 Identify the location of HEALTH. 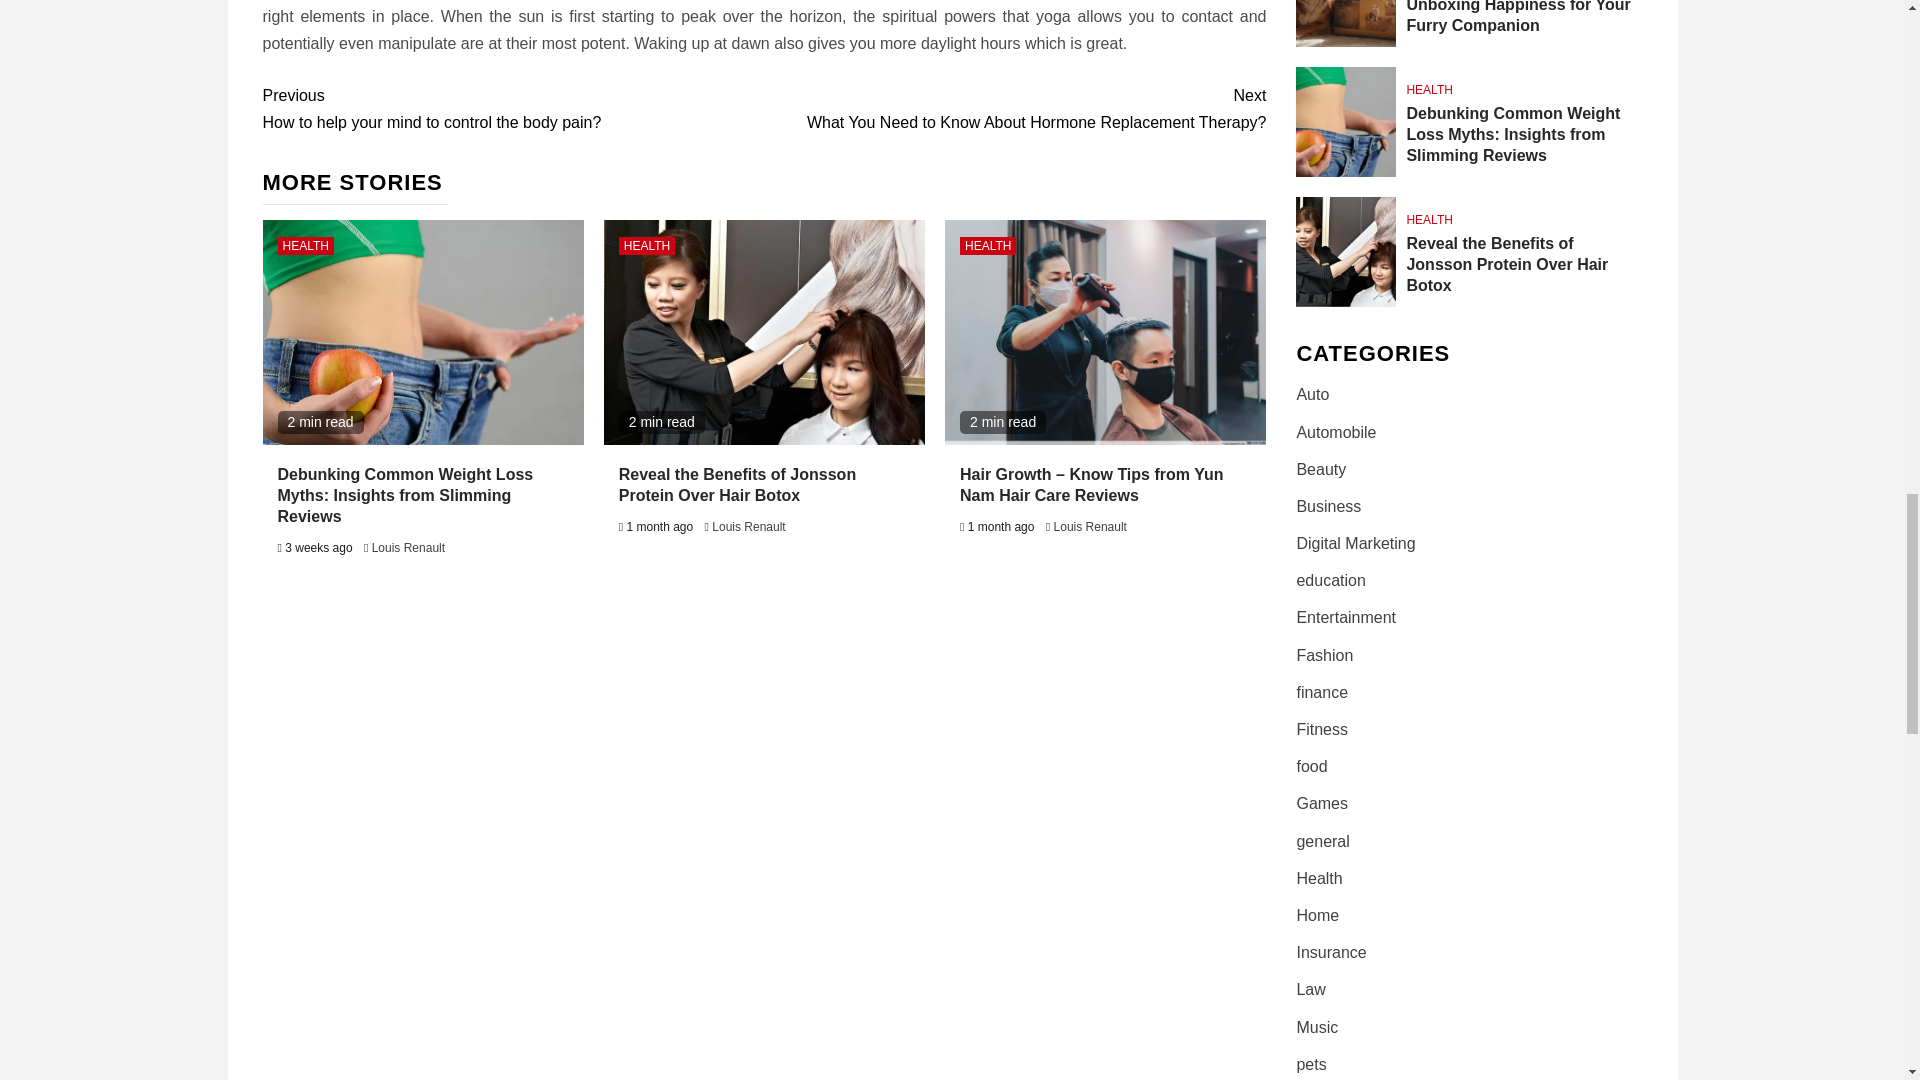
(748, 526).